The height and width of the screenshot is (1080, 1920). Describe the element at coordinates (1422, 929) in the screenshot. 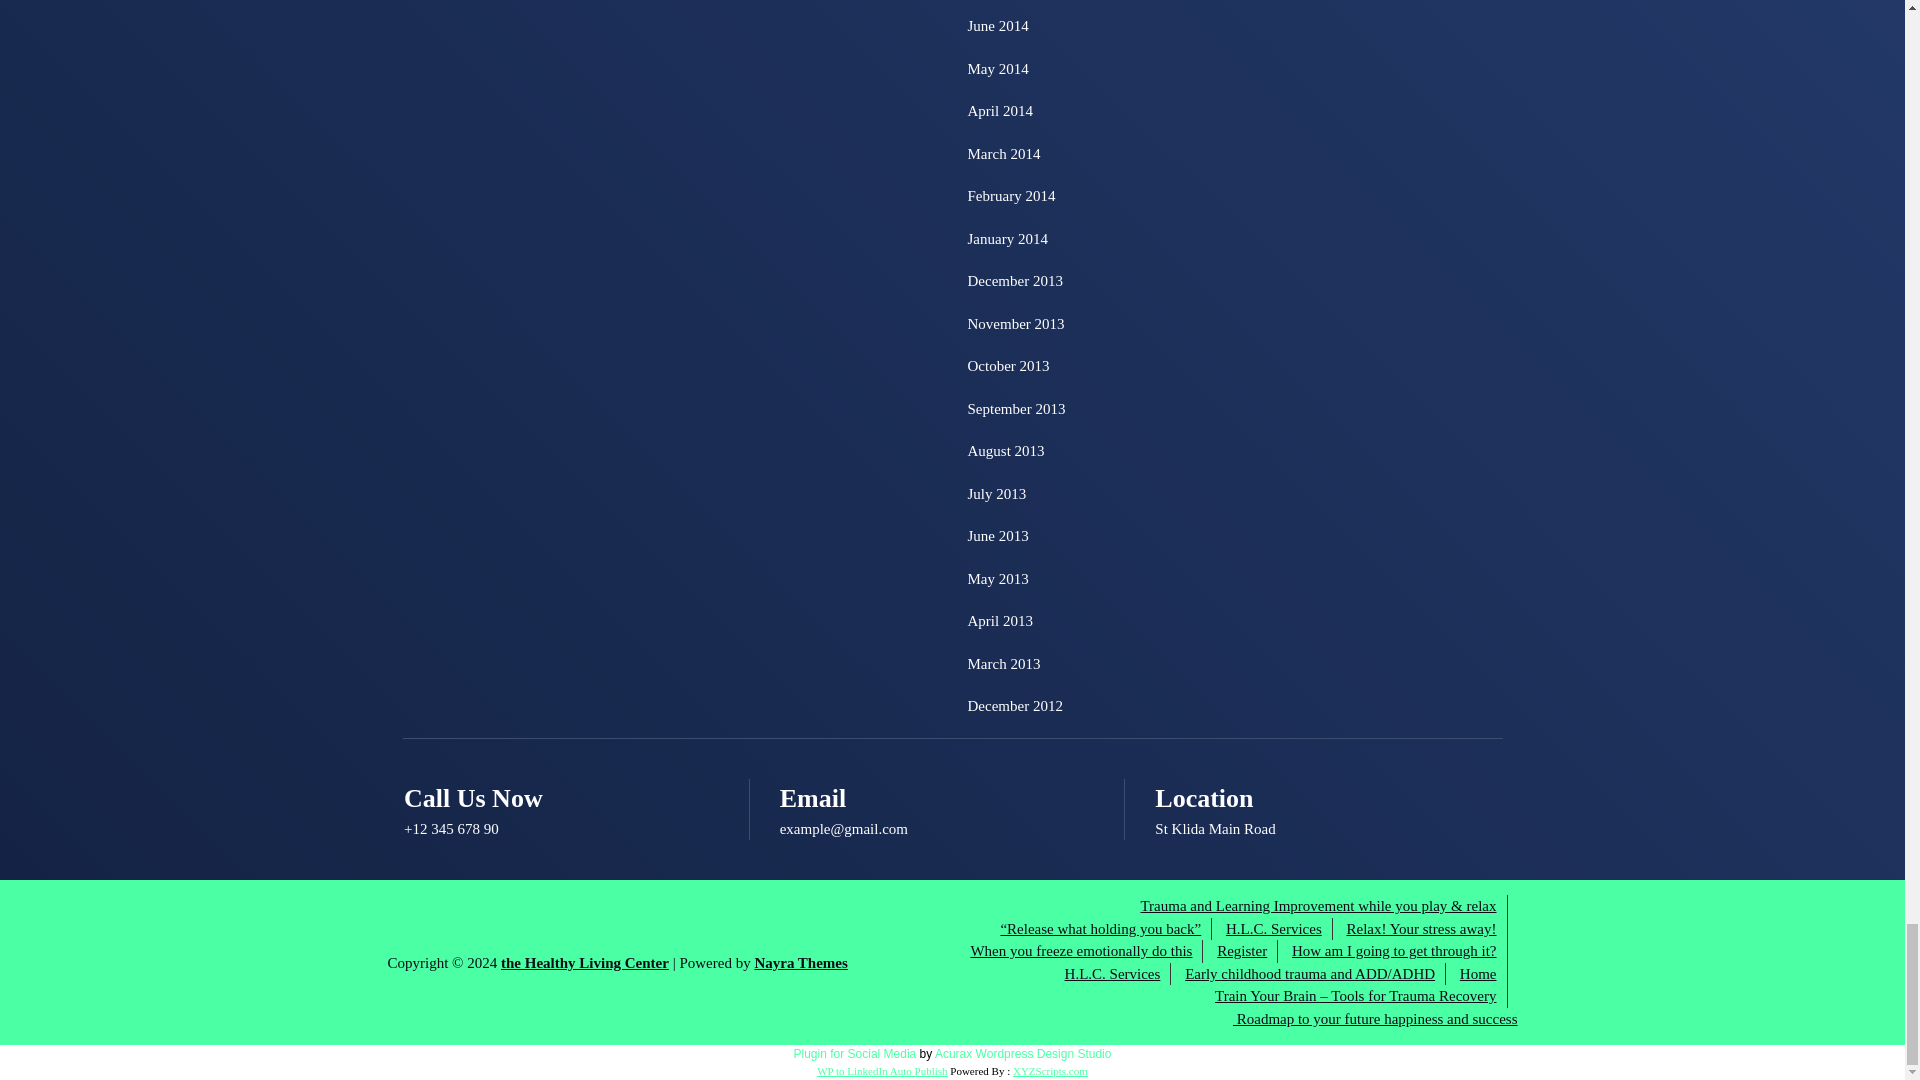

I see `Relax and help the planet` at that location.